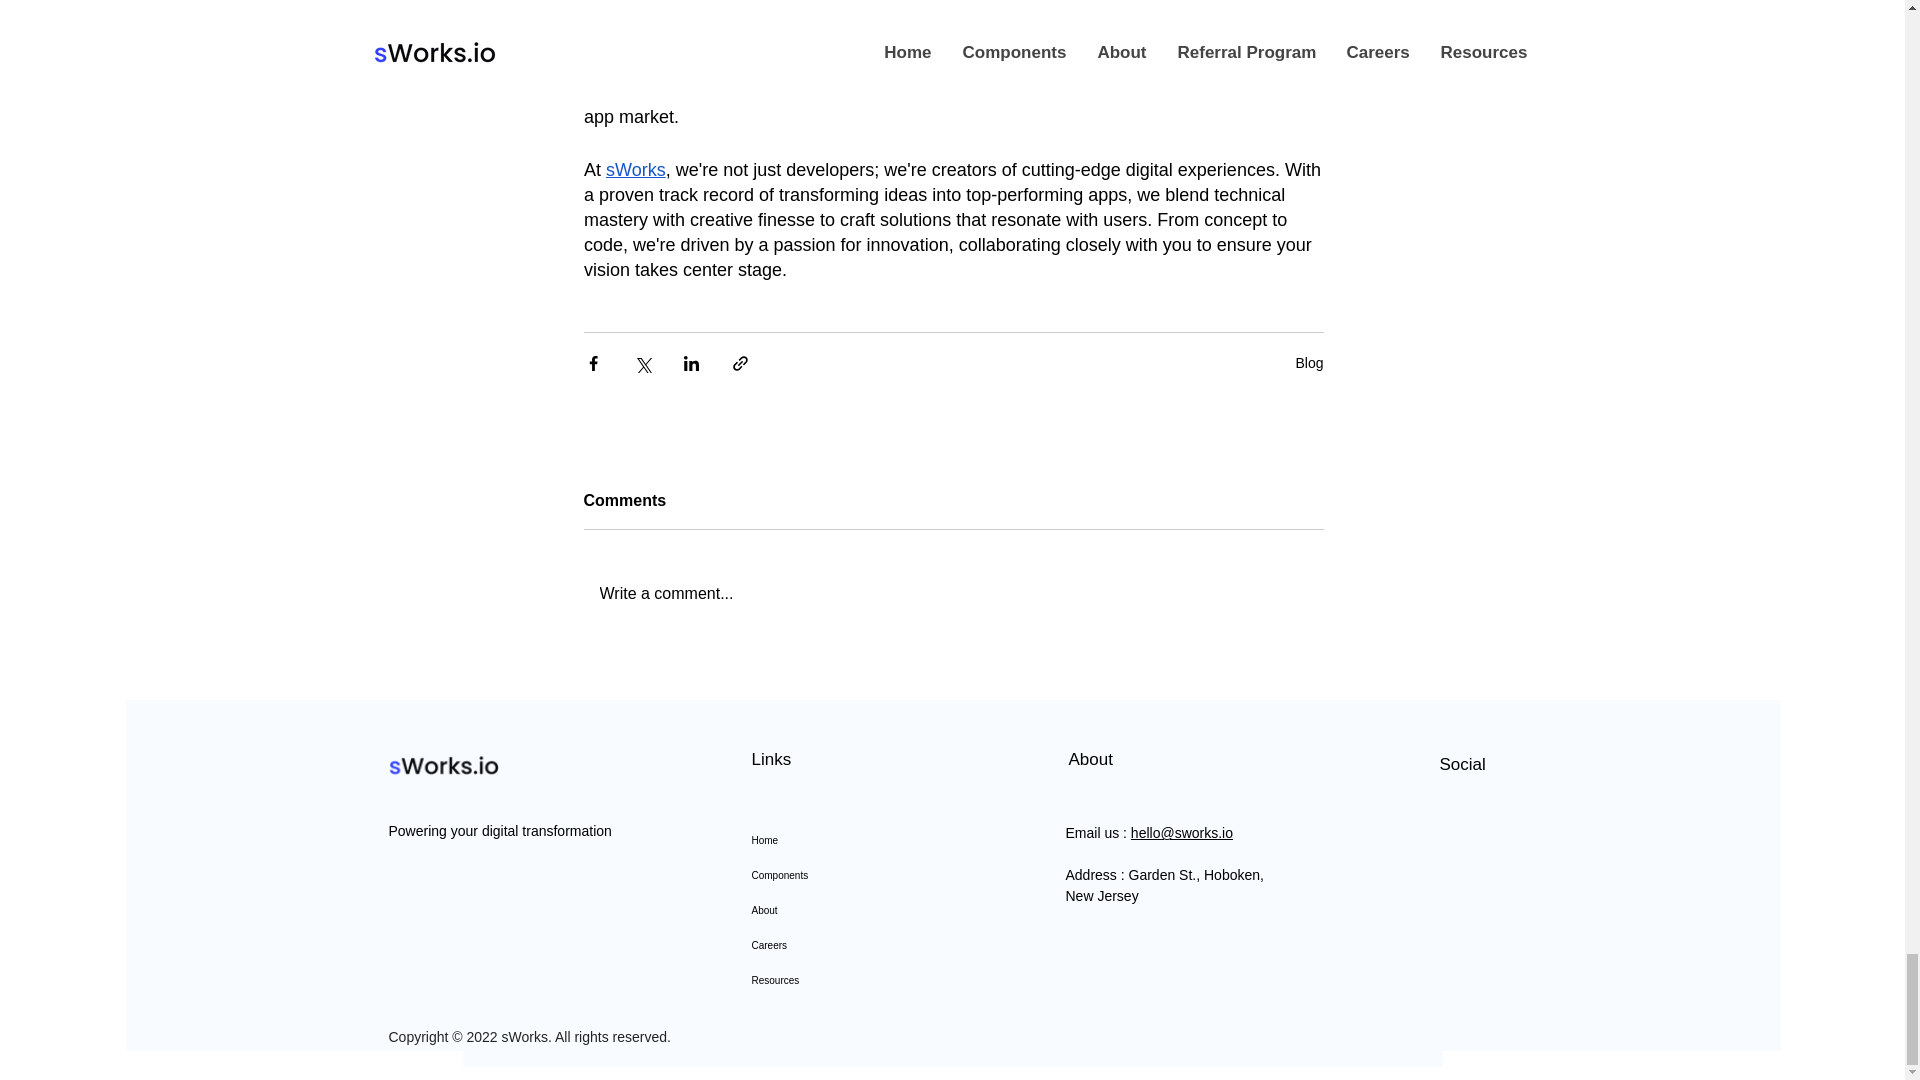 This screenshot has height=1080, width=1920. I want to click on Resources, so click(846, 980).